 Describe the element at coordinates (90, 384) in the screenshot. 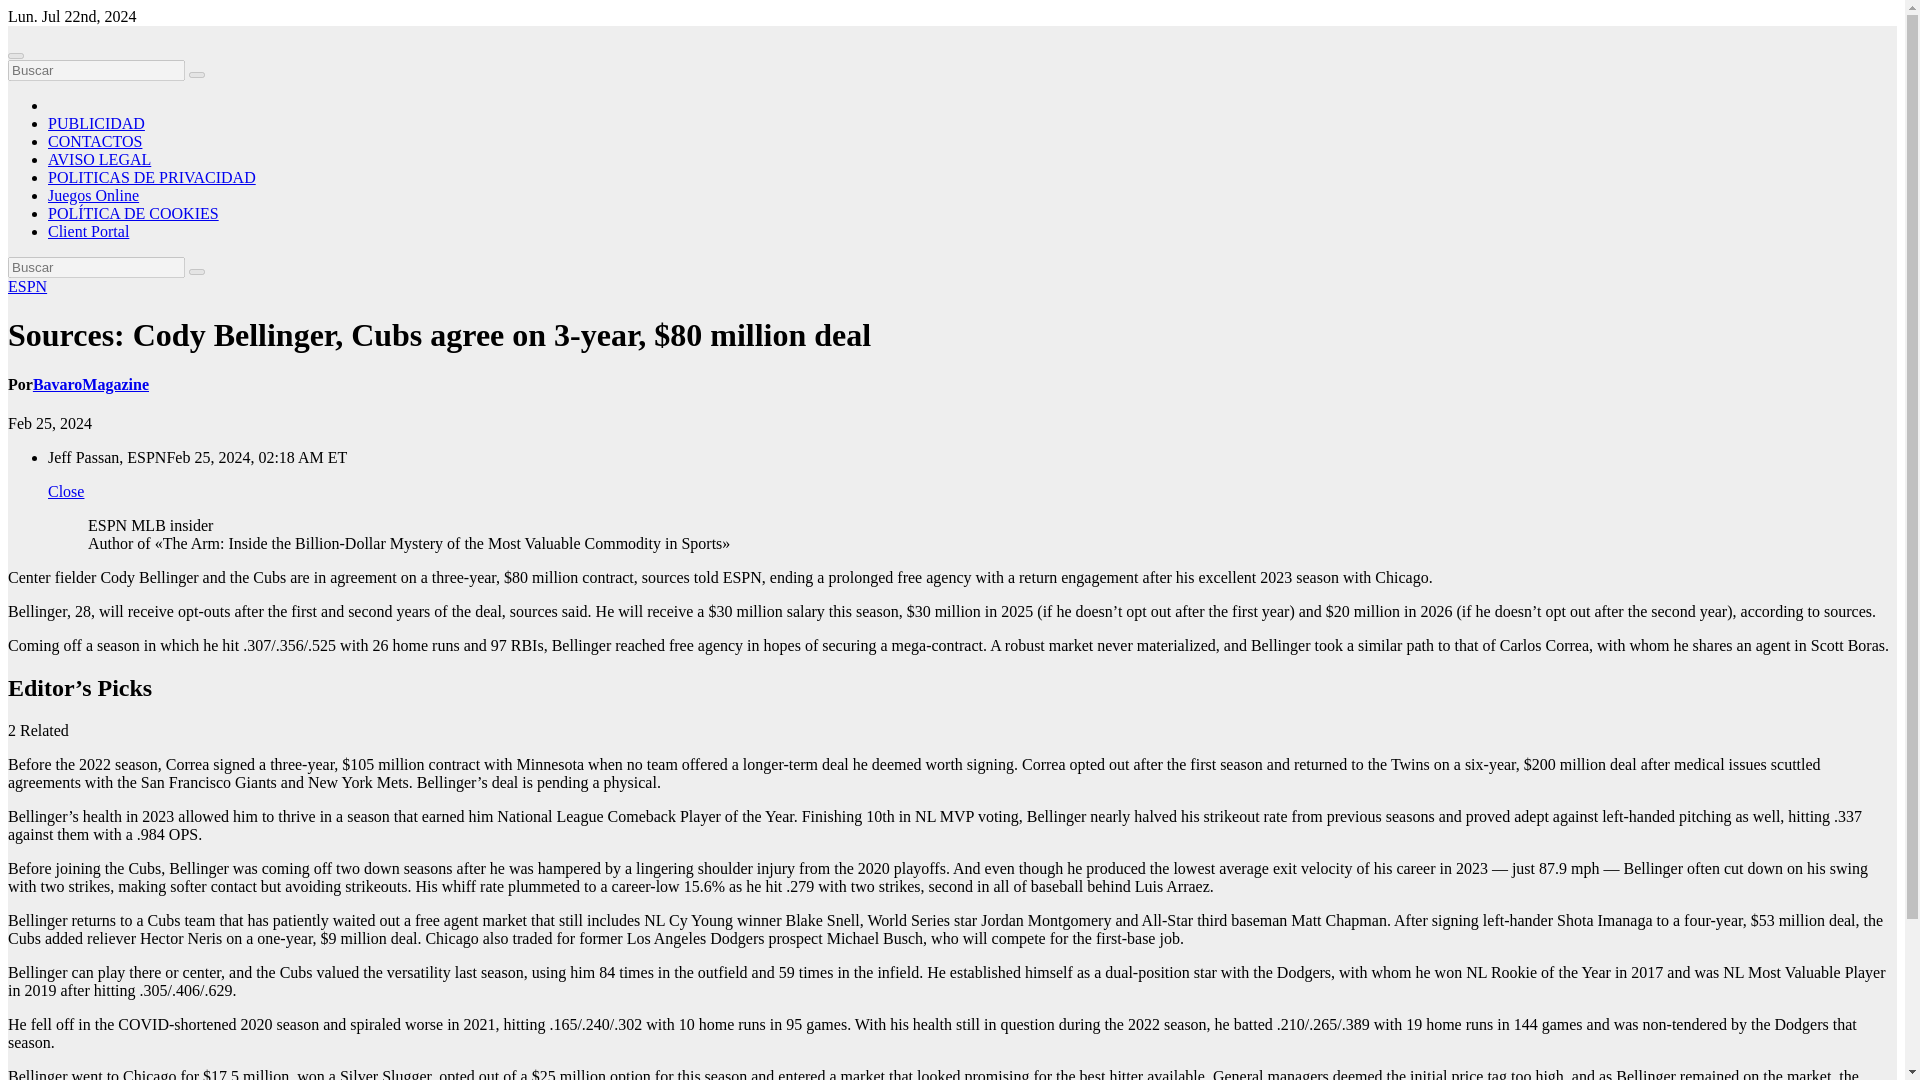

I see `BavaroMagazine` at that location.